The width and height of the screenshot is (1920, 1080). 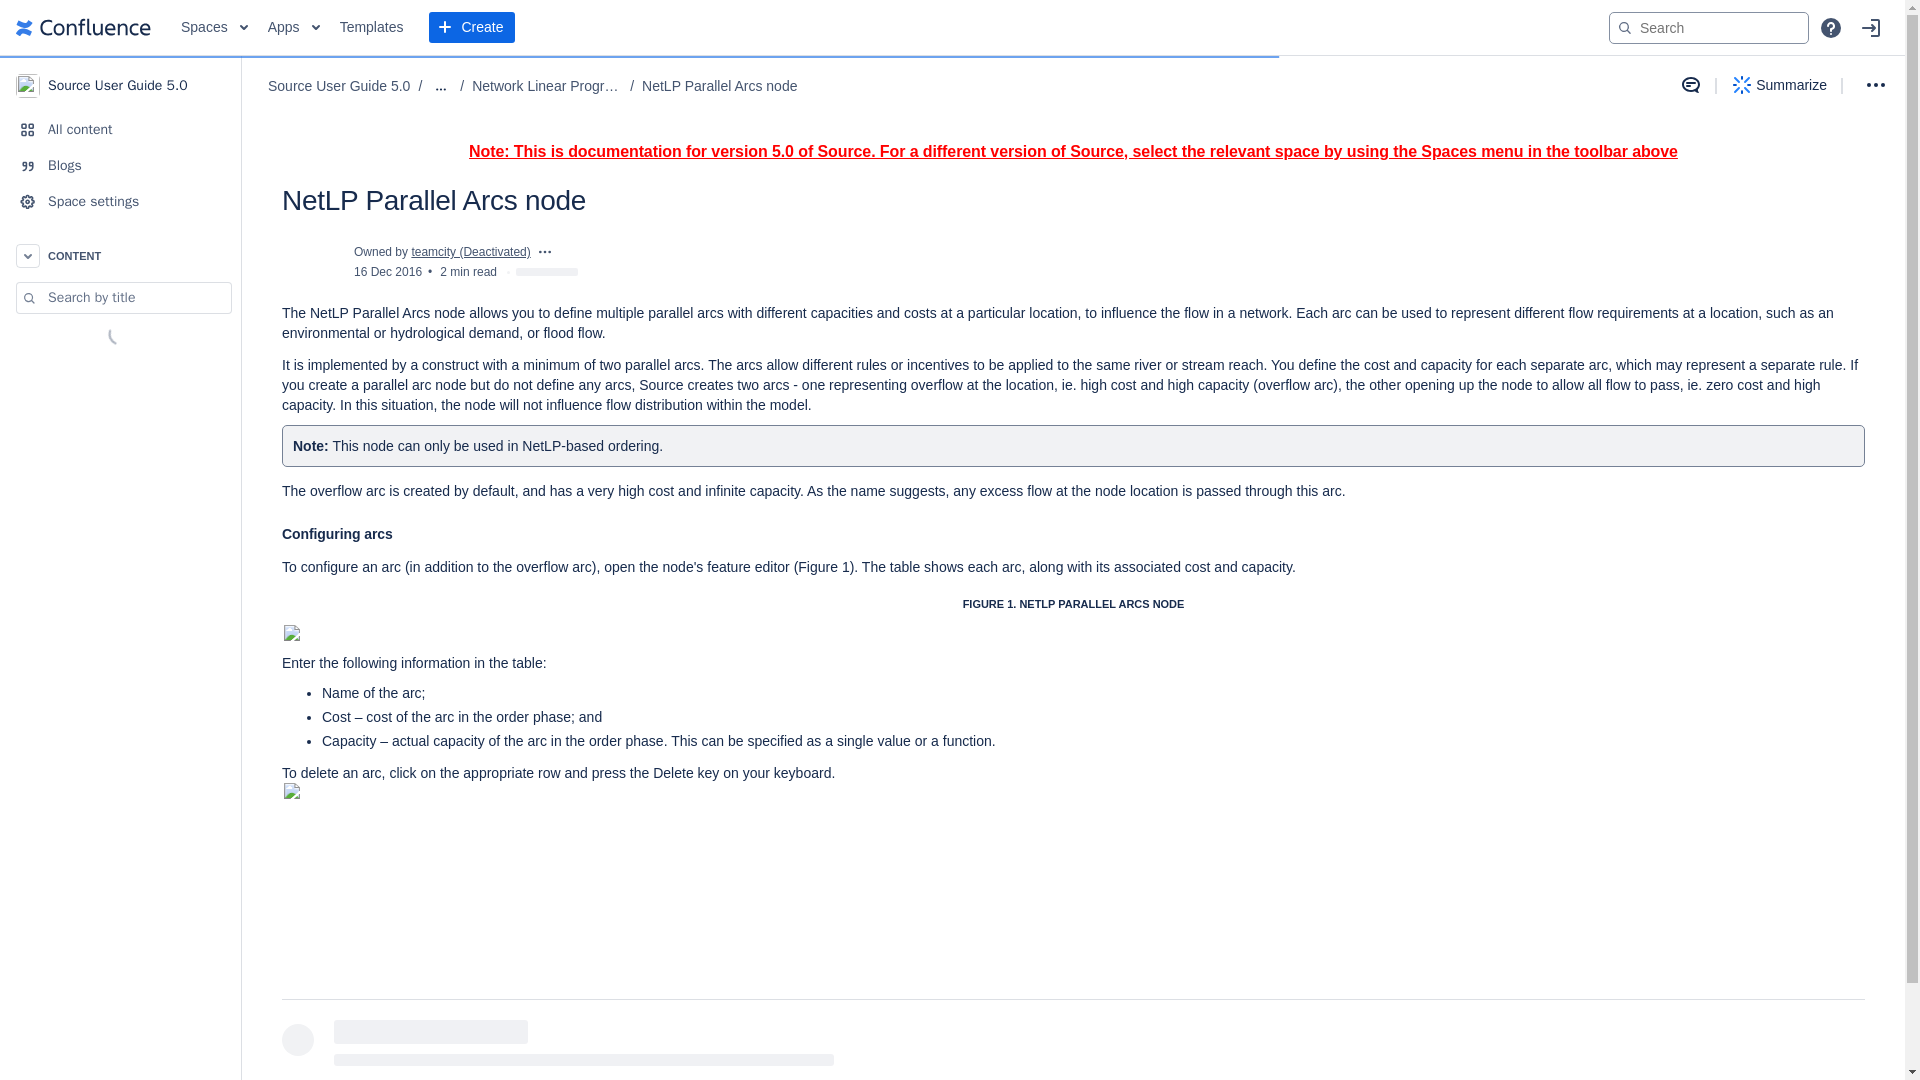 I want to click on Blogs, so click(x=120, y=165).